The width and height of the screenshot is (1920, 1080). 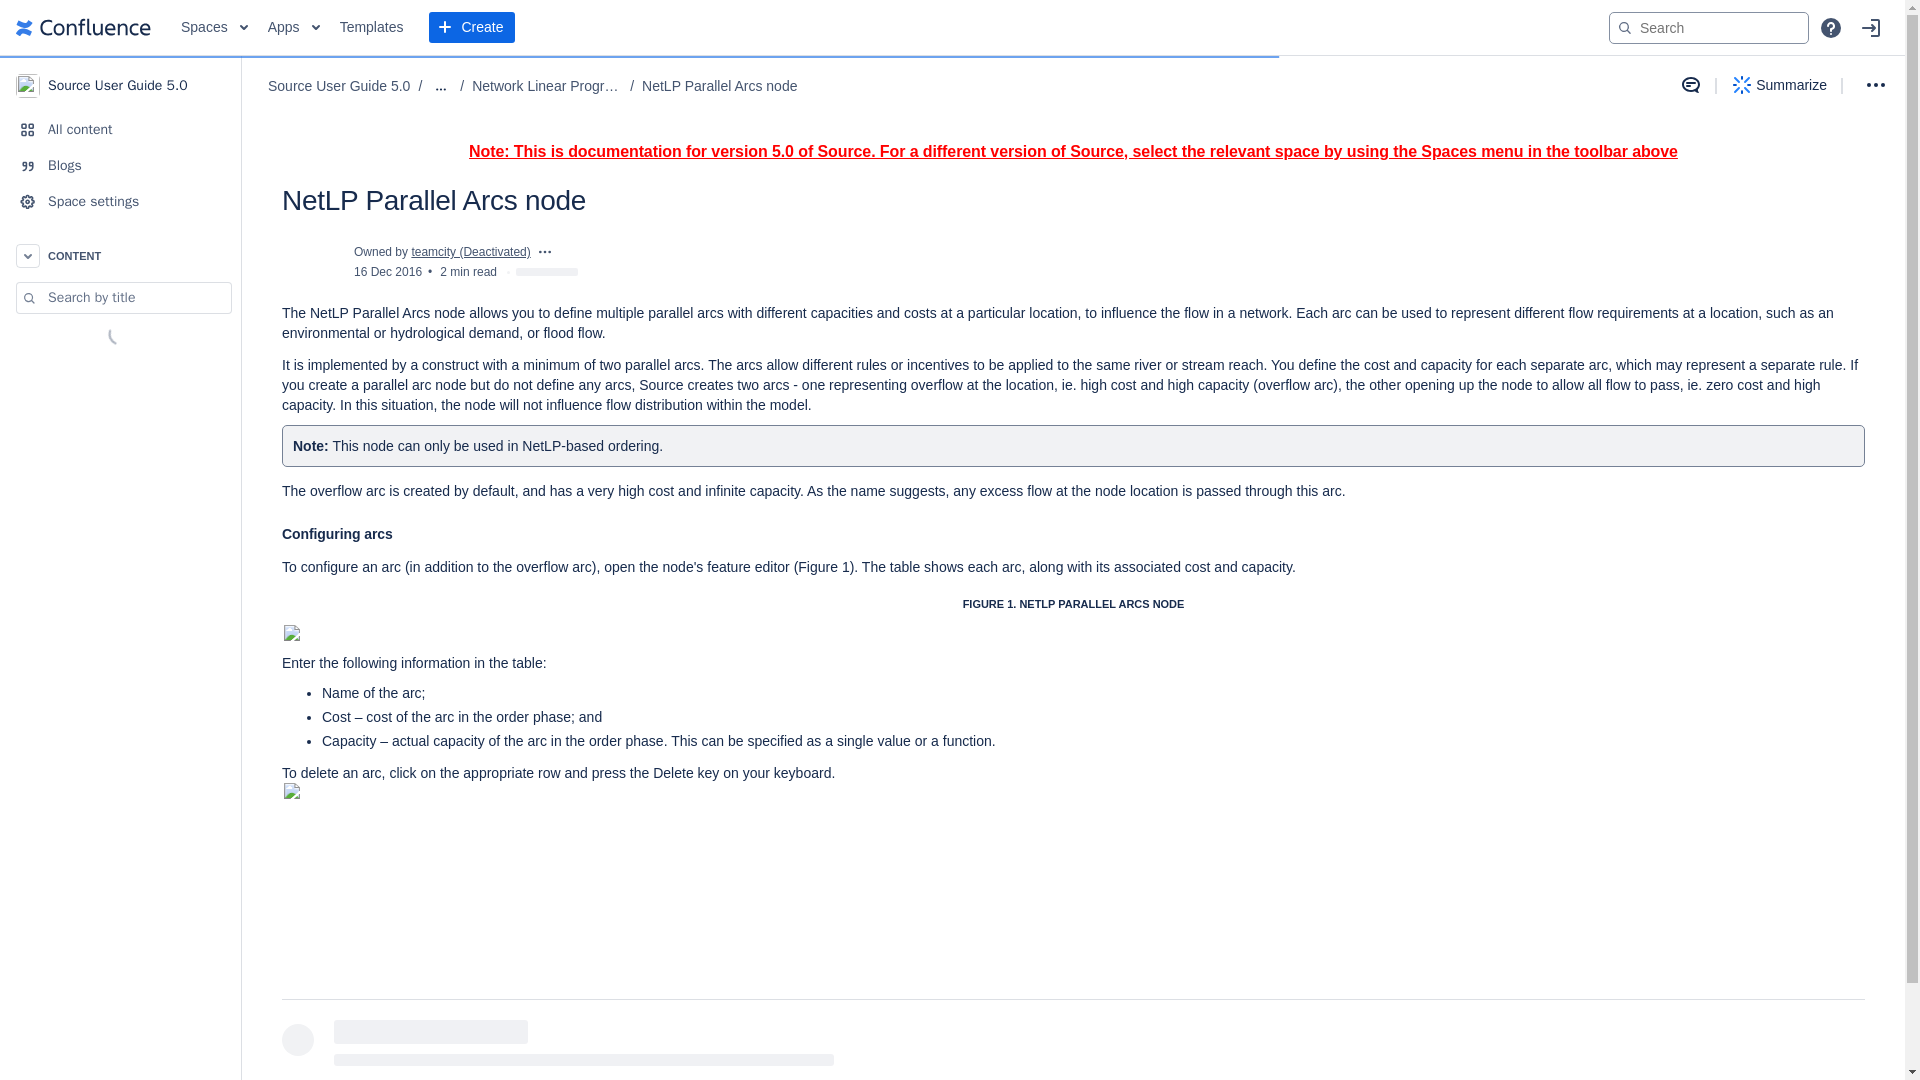 I want to click on Blogs, so click(x=120, y=165).